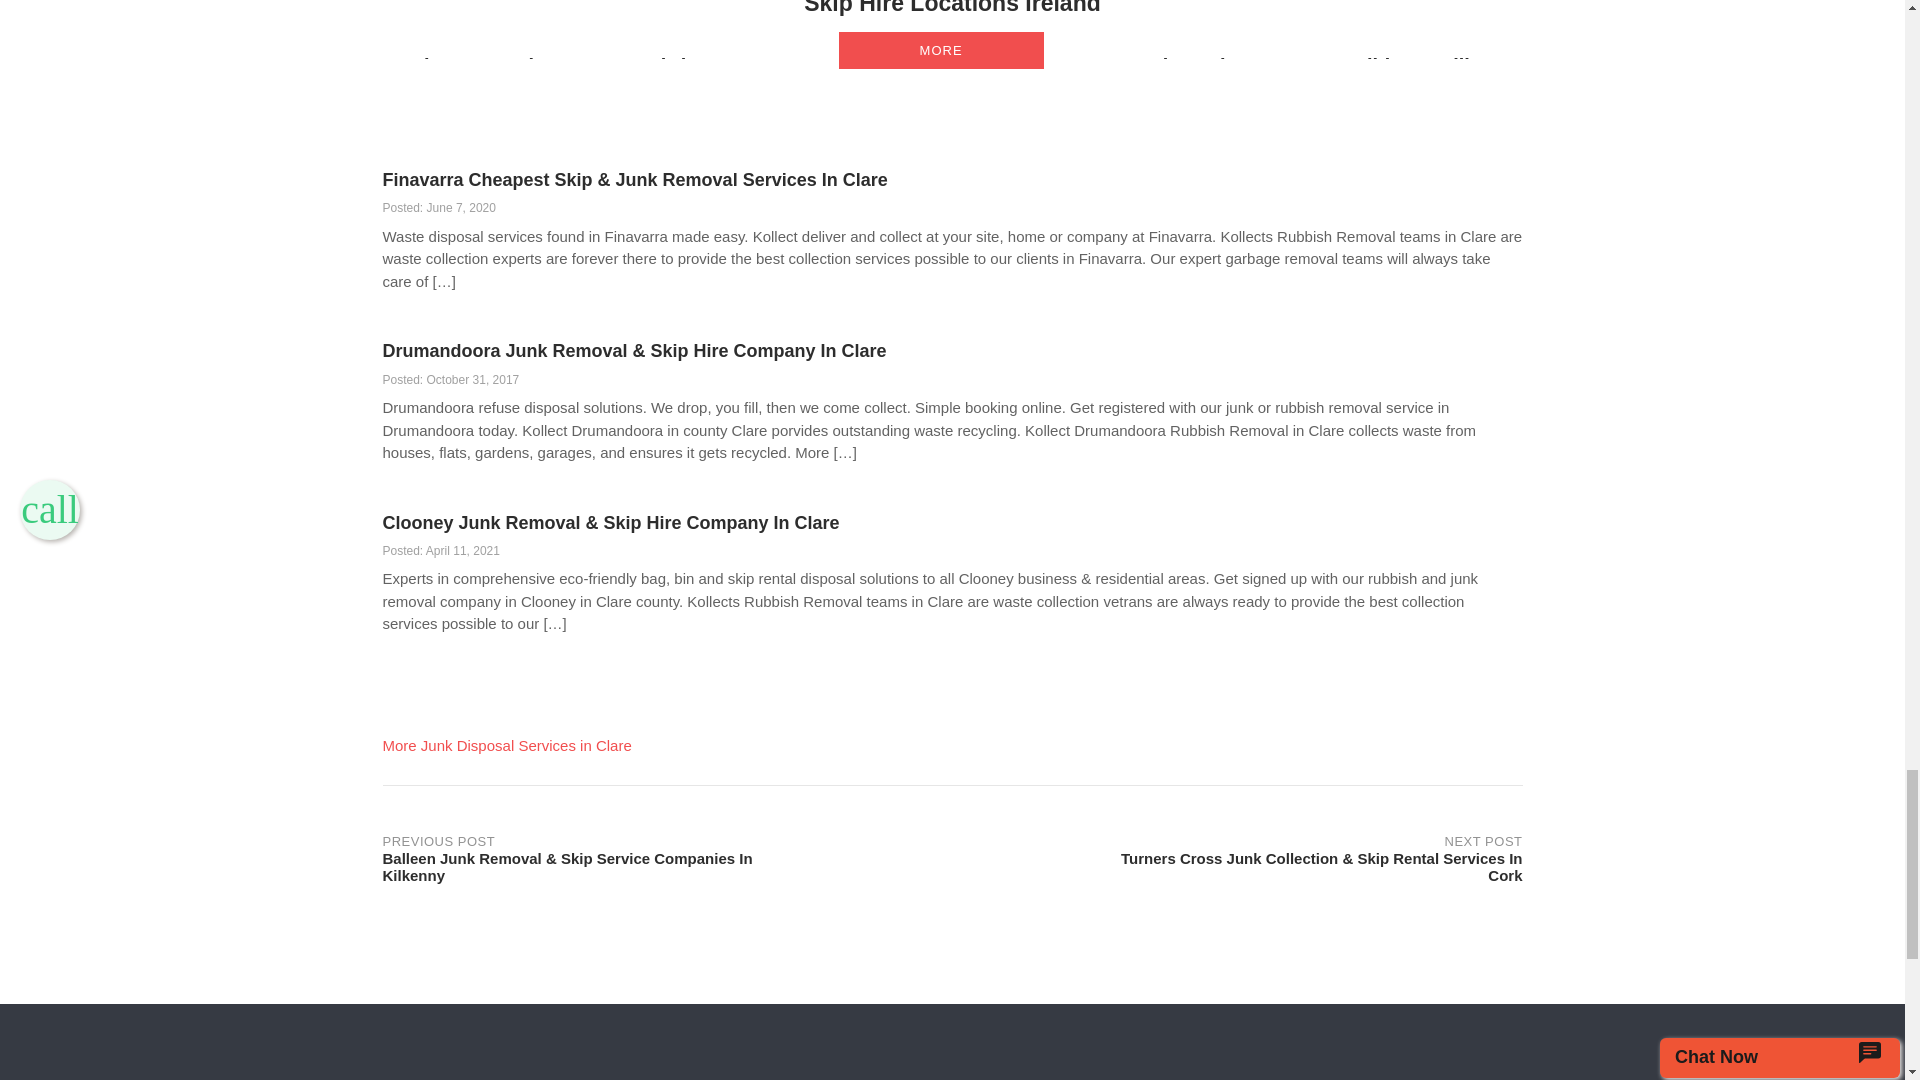 The height and width of the screenshot is (1080, 1920). Describe the element at coordinates (925, 66) in the screenshot. I see `Monaghan` at that location.